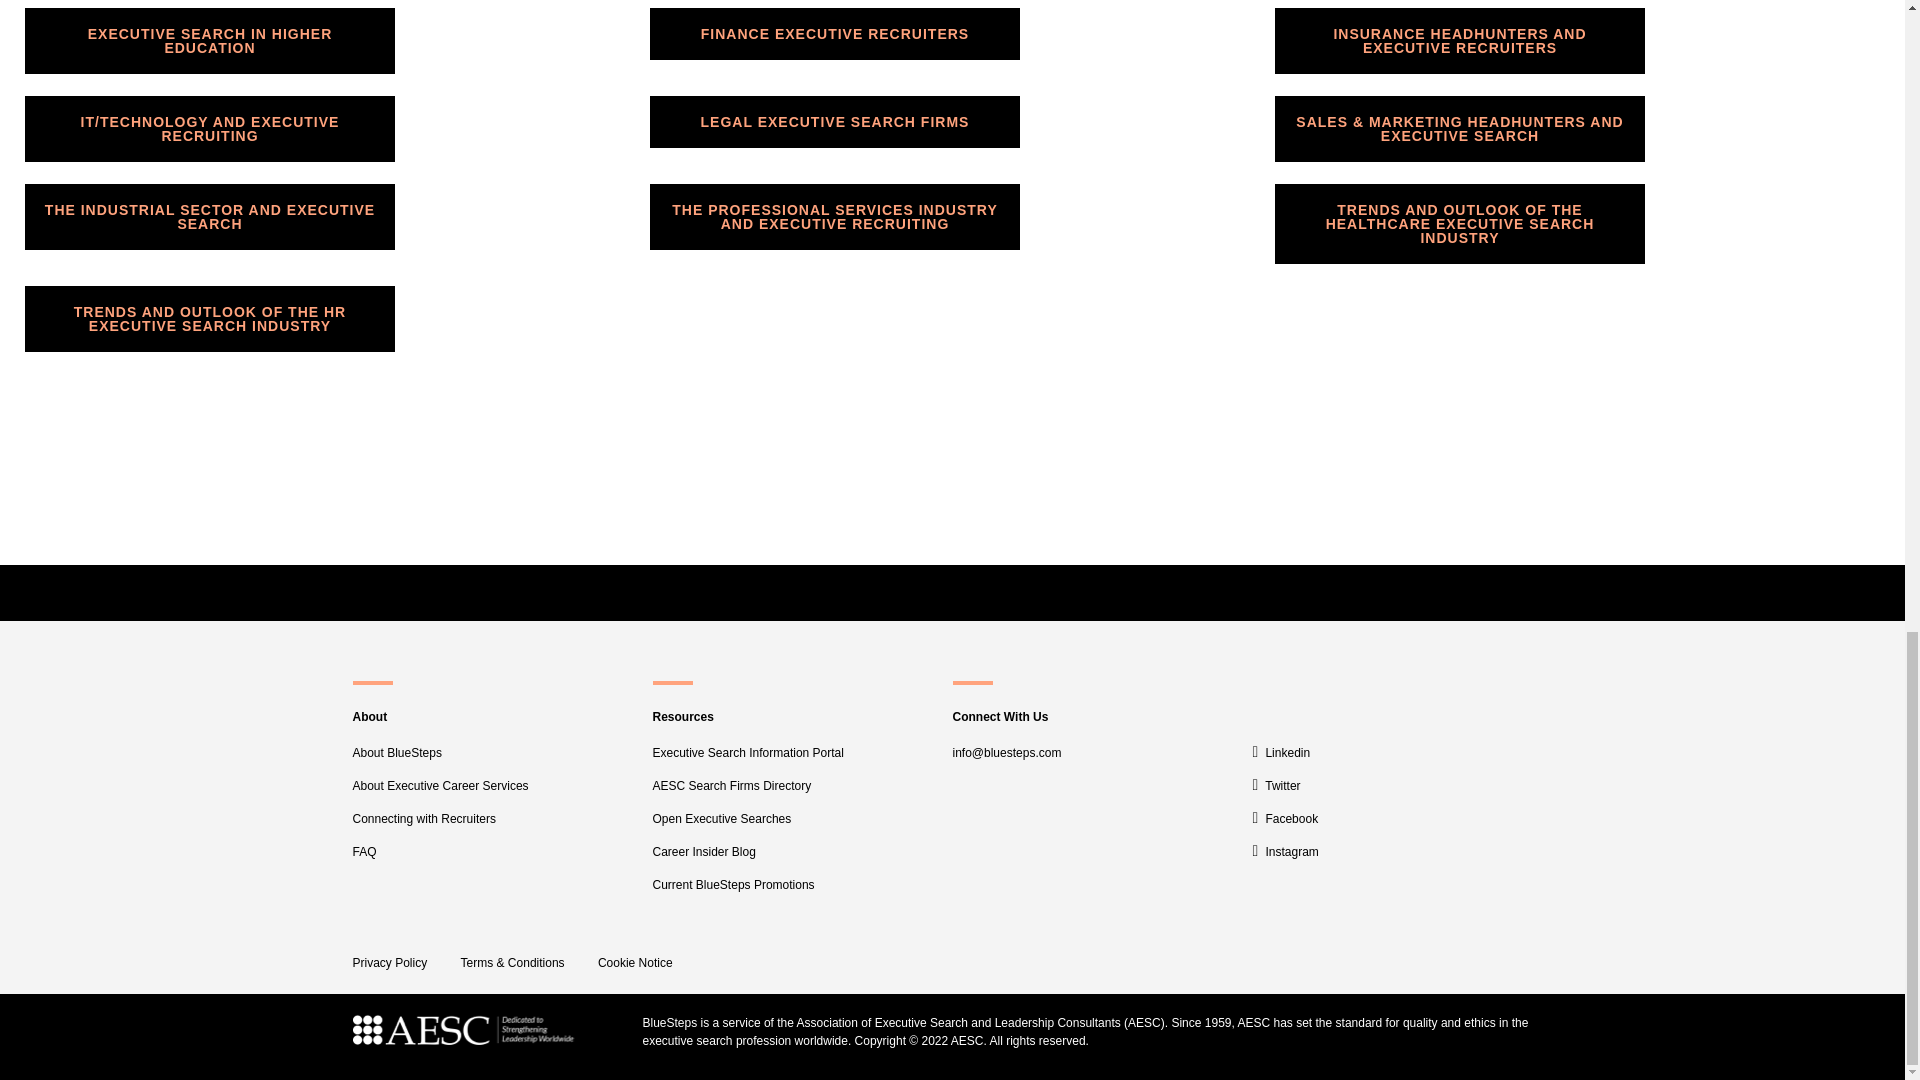  I want to click on EXECUTIVE SEARCH IN HIGHER EDUCATION, so click(210, 40).